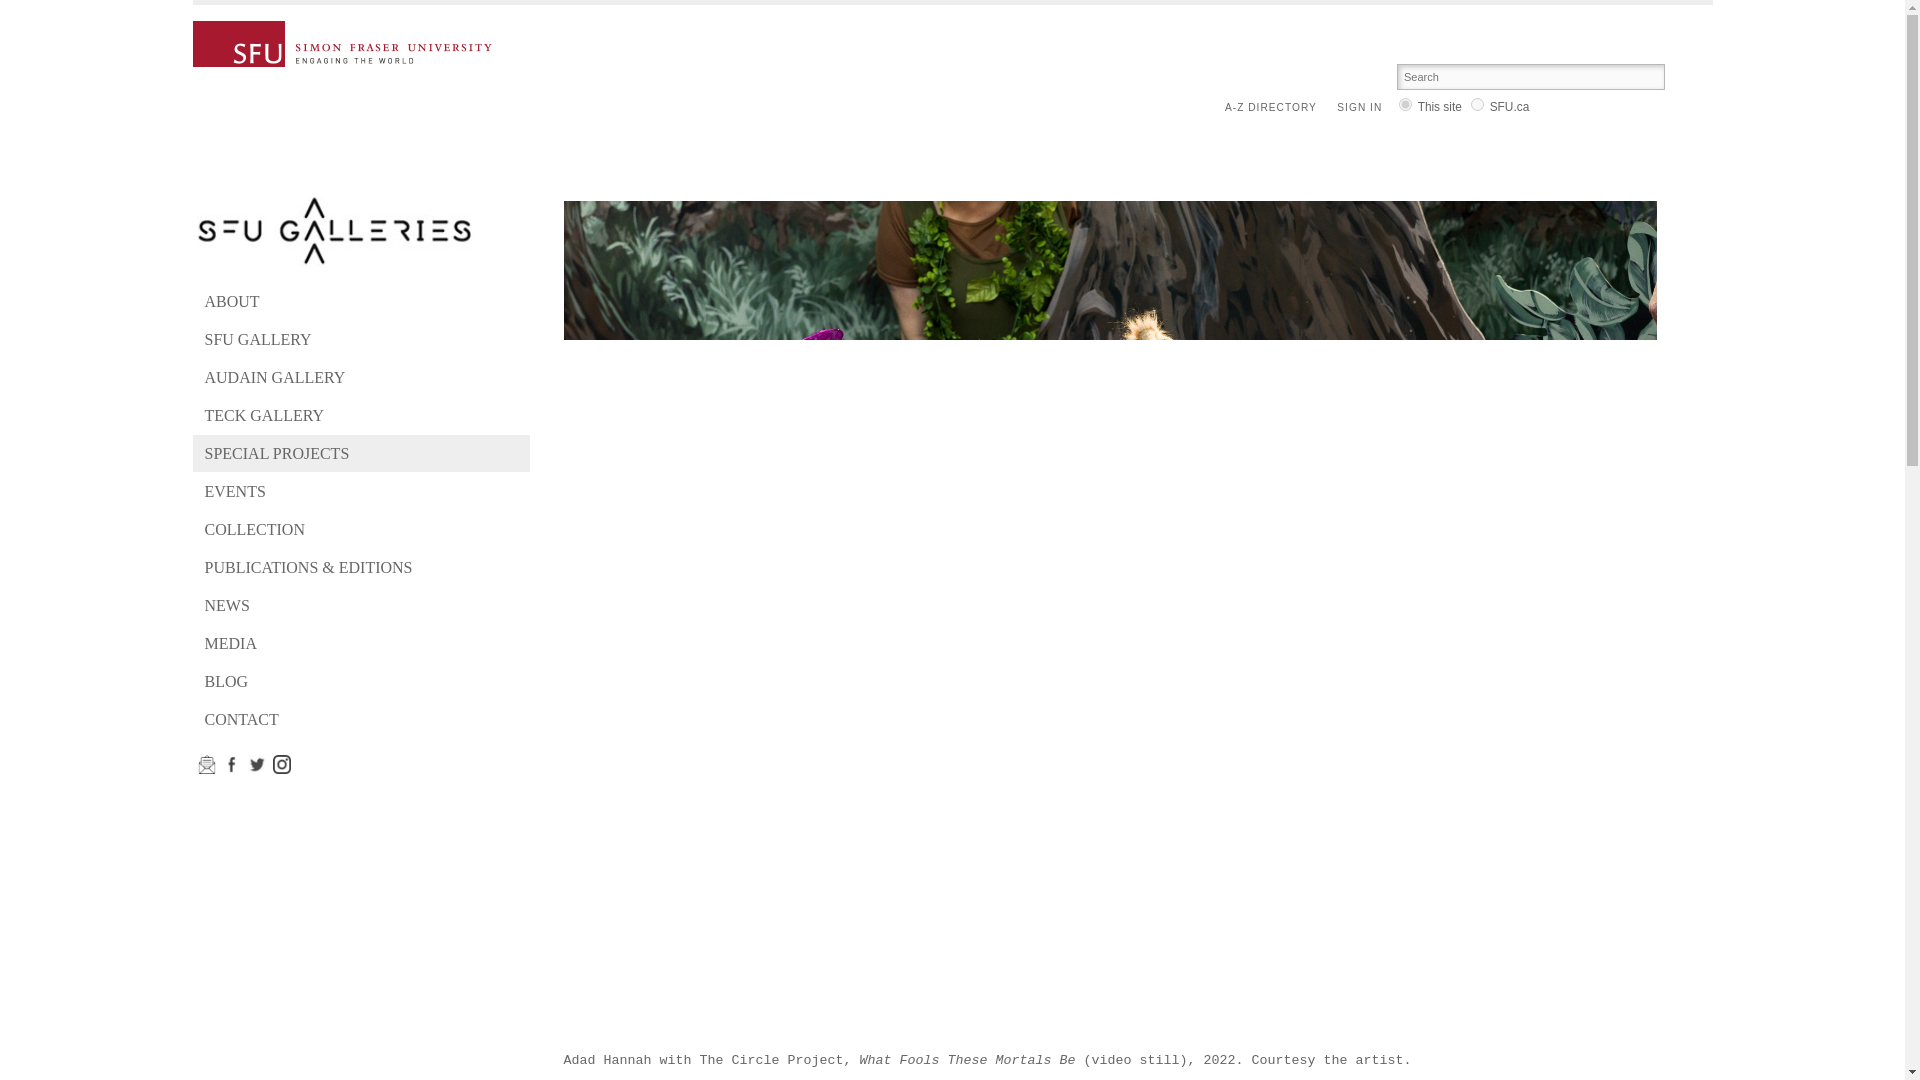 Image resolution: width=1920 pixels, height=1080 pixels. Describe the element at coordinates (1275, 108) in the screenshot. I see `A-Z DIRECTORY` at that location.